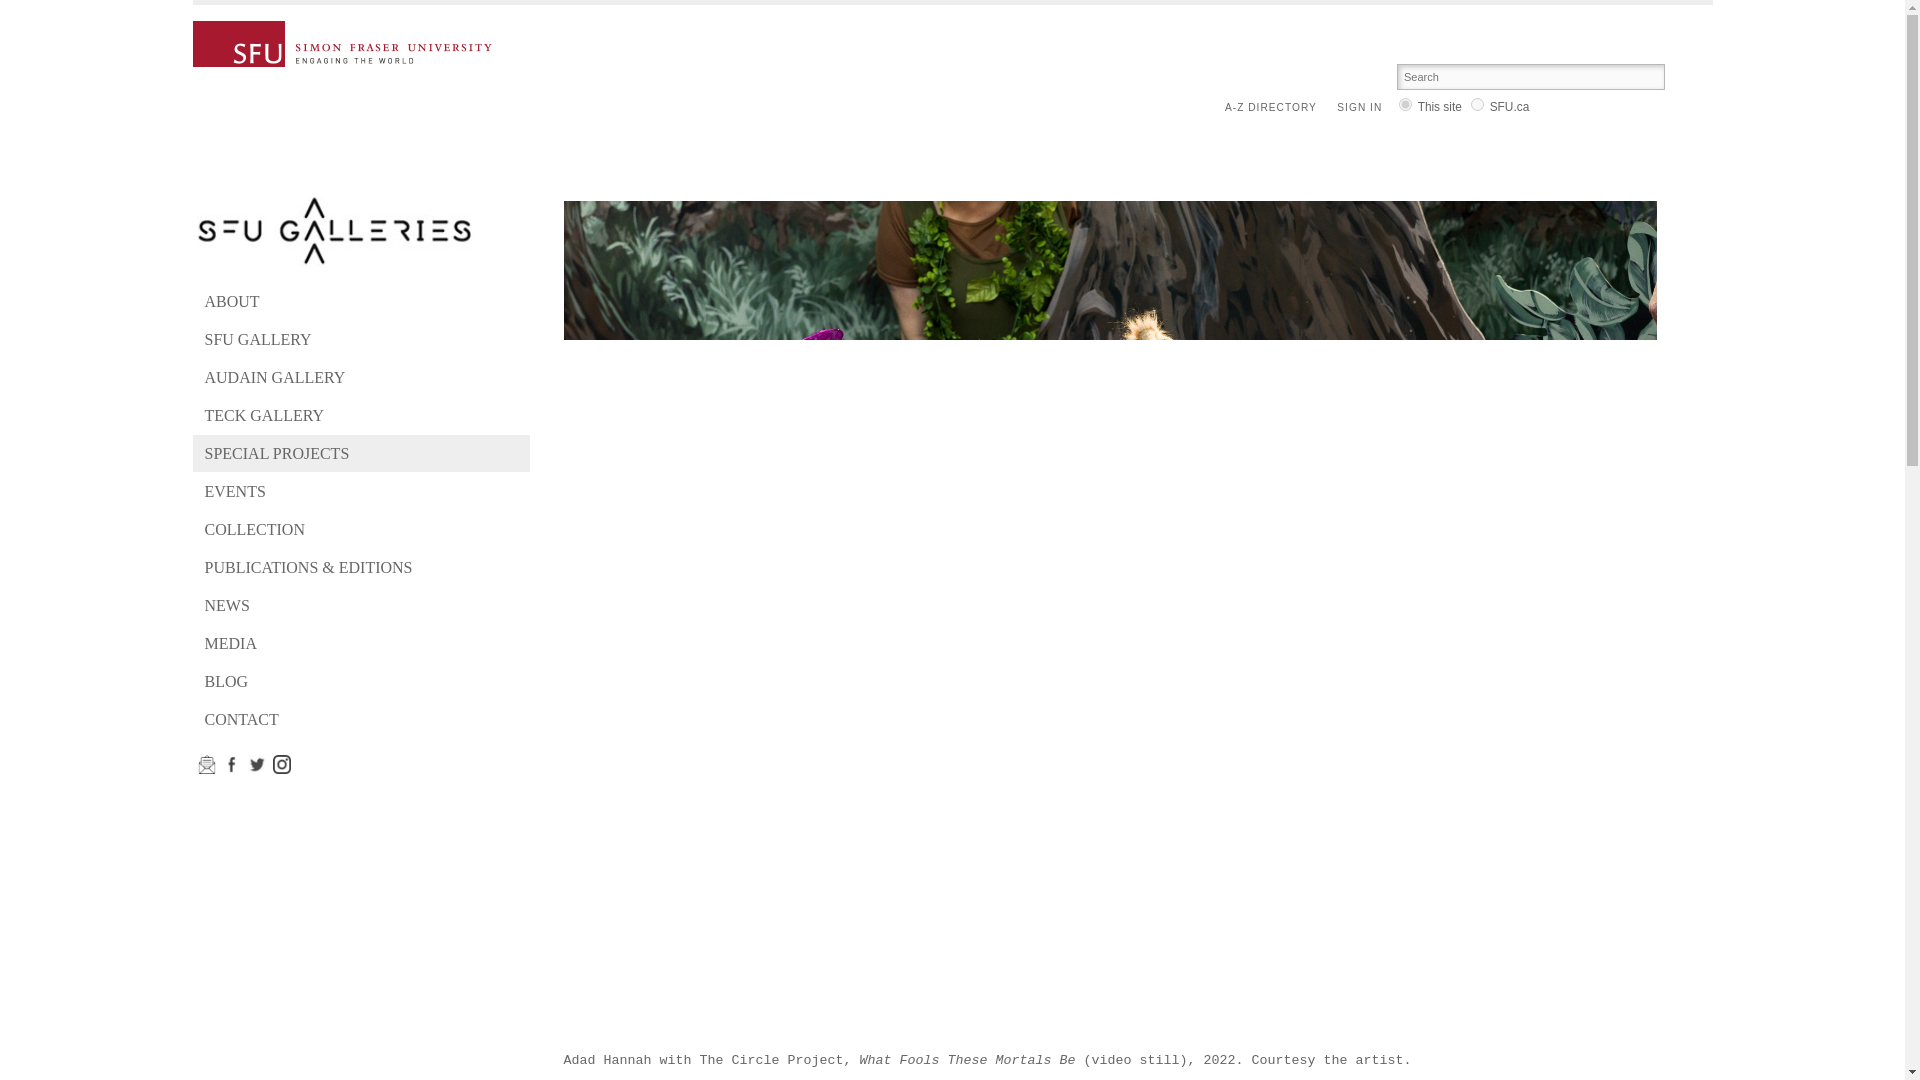 Image resolution: width=1920 pixels, height=1080 pixels. Describe the element at coordinates (1275, 108) in the screenshot. I see `A-Z DIRECTORY` at that location.